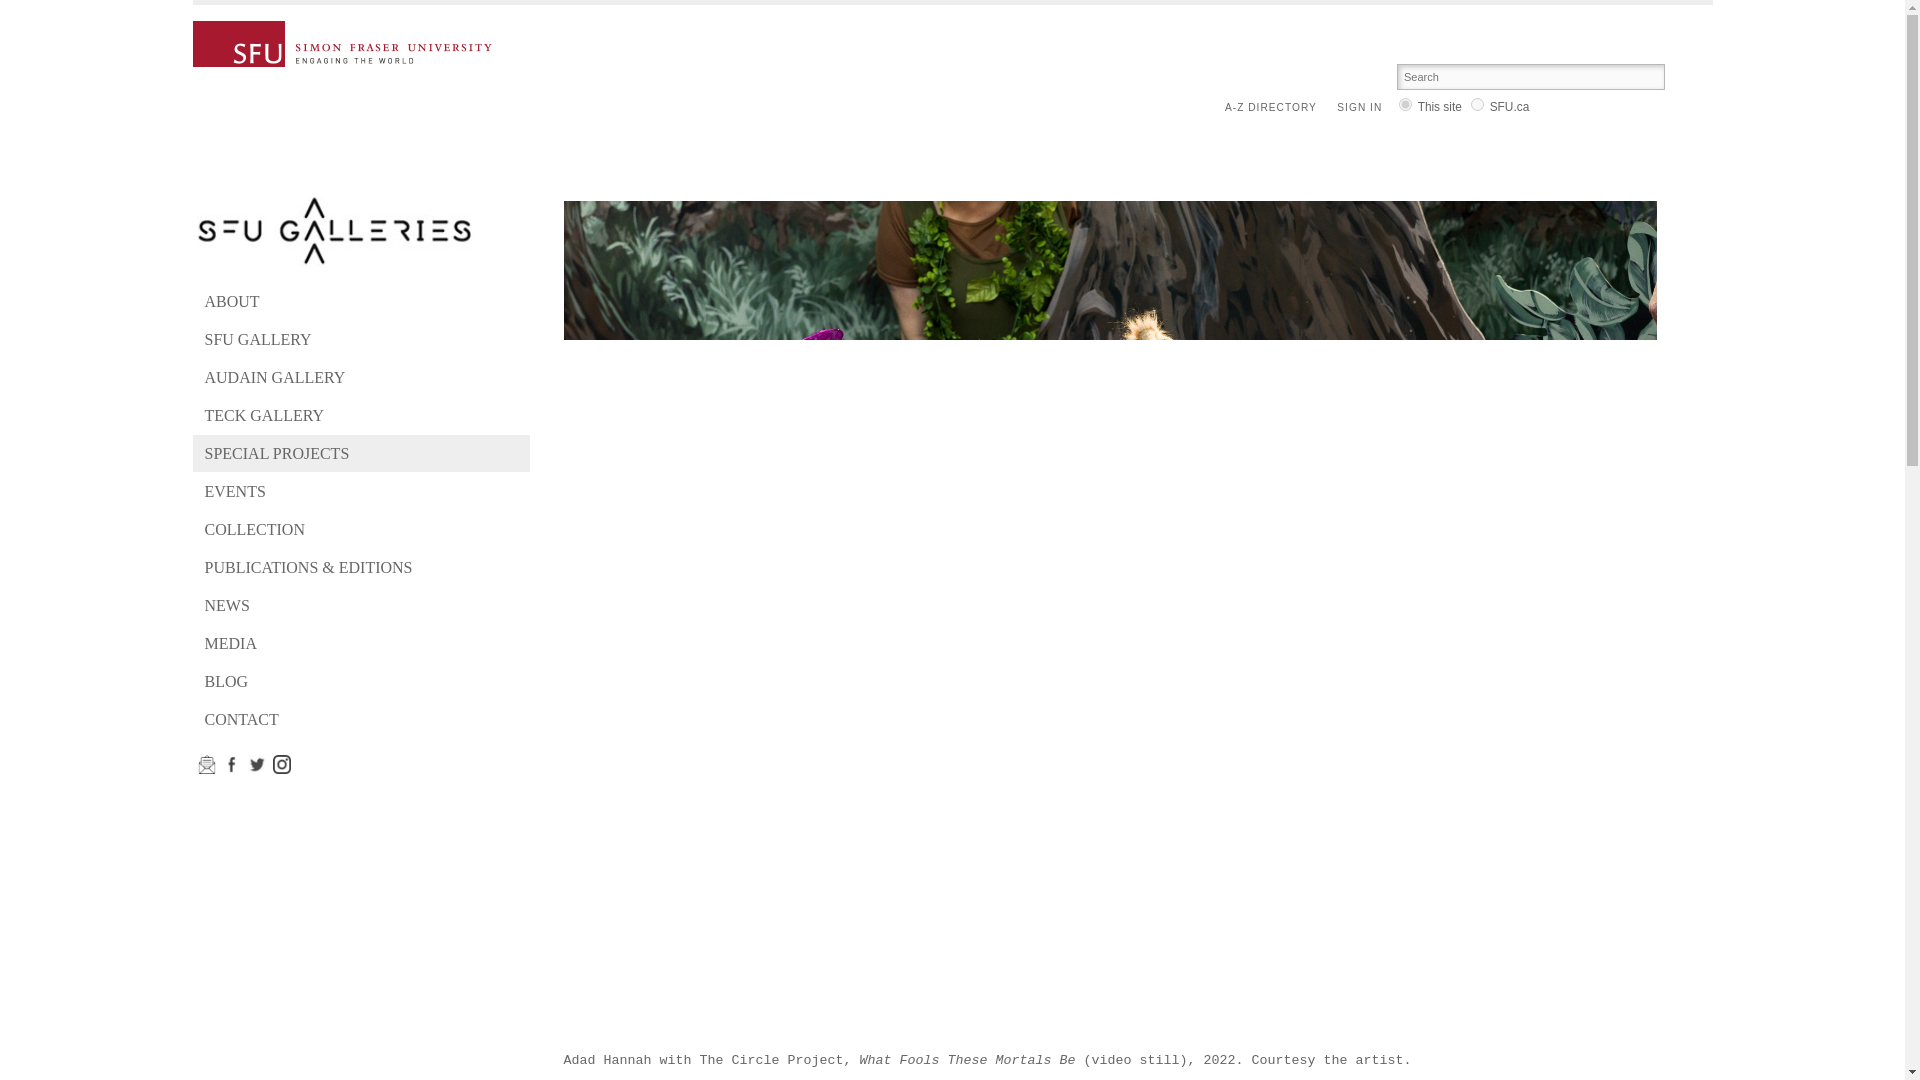 Image resolution: width=1920 pixels, height=1080 pixels. Describe the element at coordinates (1275, 108) in the screenshot. I see `A-Z DIRECTORY` at that location.